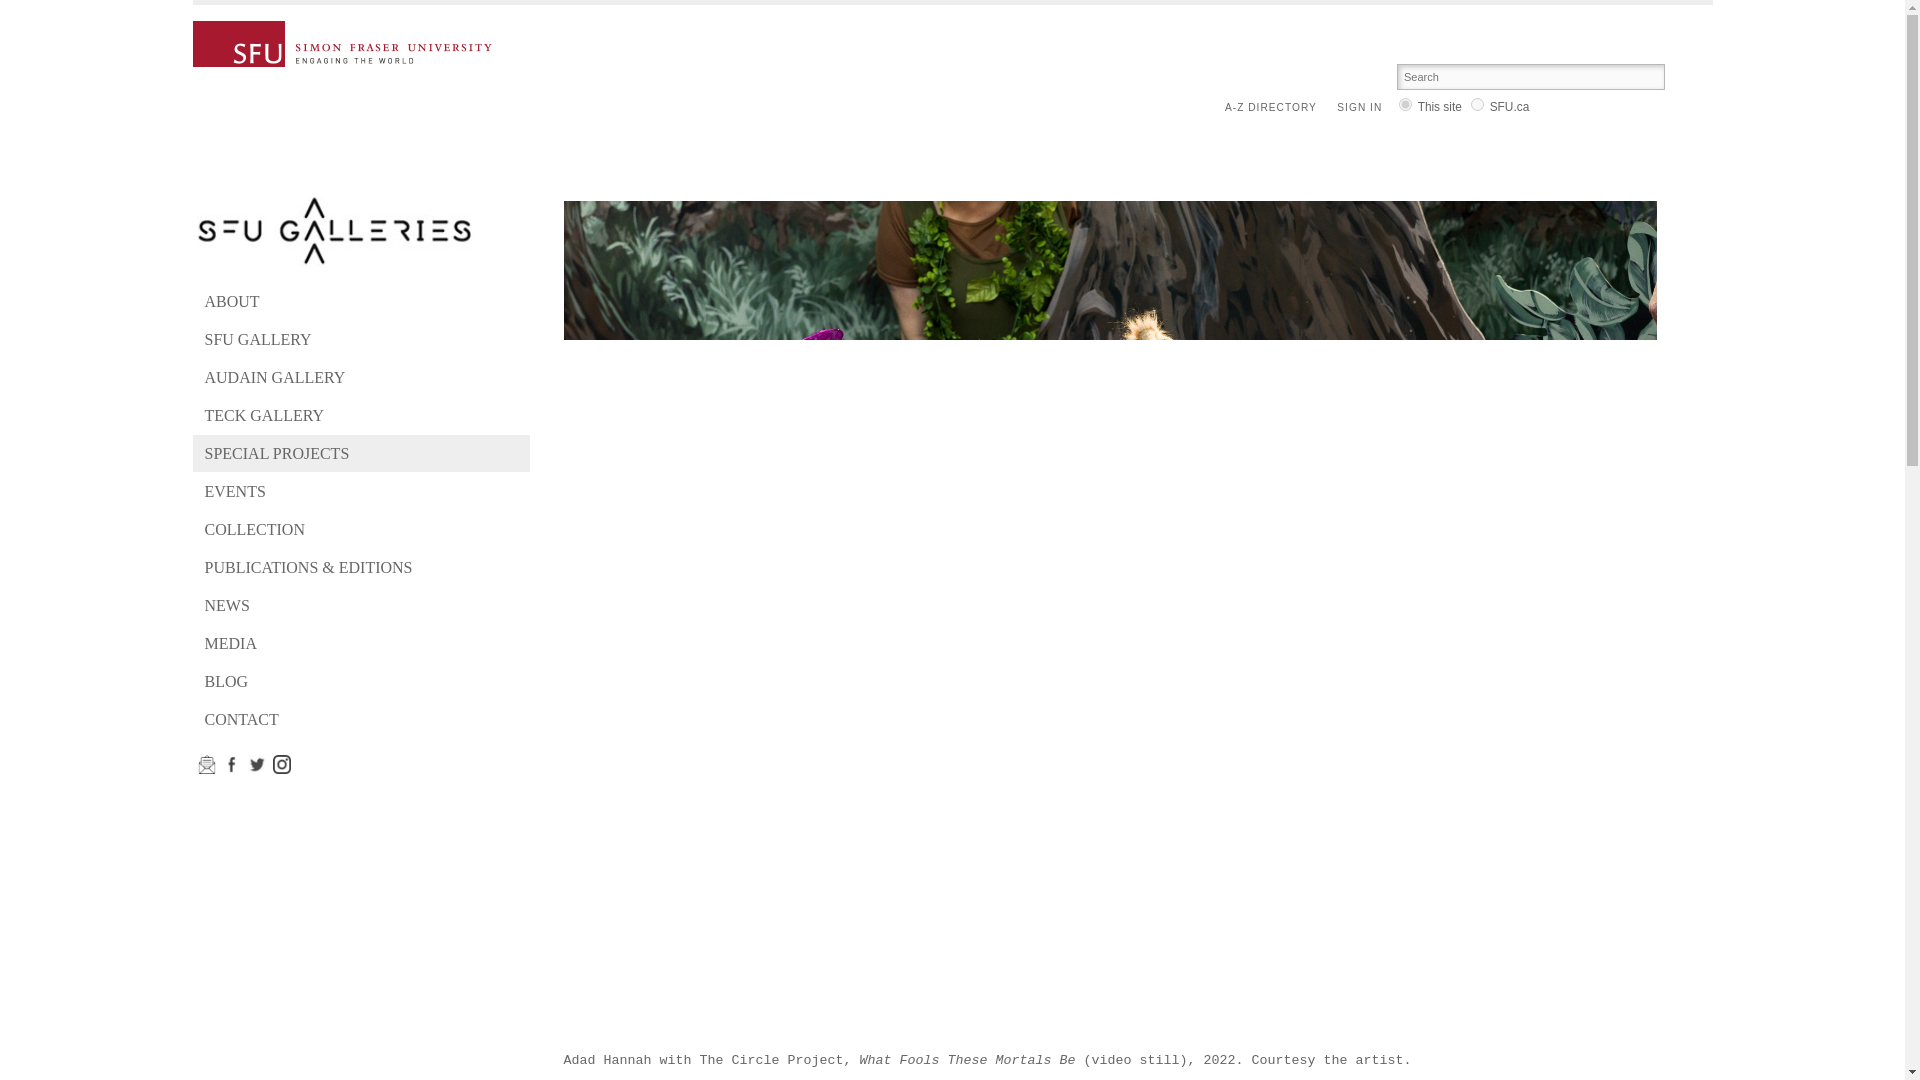 Image resolution: width=1920 pixels, height=1080 pixels. Describe the element at coordinates (1275, 108) in the screenshot. I see `A-Z DIRECTORY` at that location.